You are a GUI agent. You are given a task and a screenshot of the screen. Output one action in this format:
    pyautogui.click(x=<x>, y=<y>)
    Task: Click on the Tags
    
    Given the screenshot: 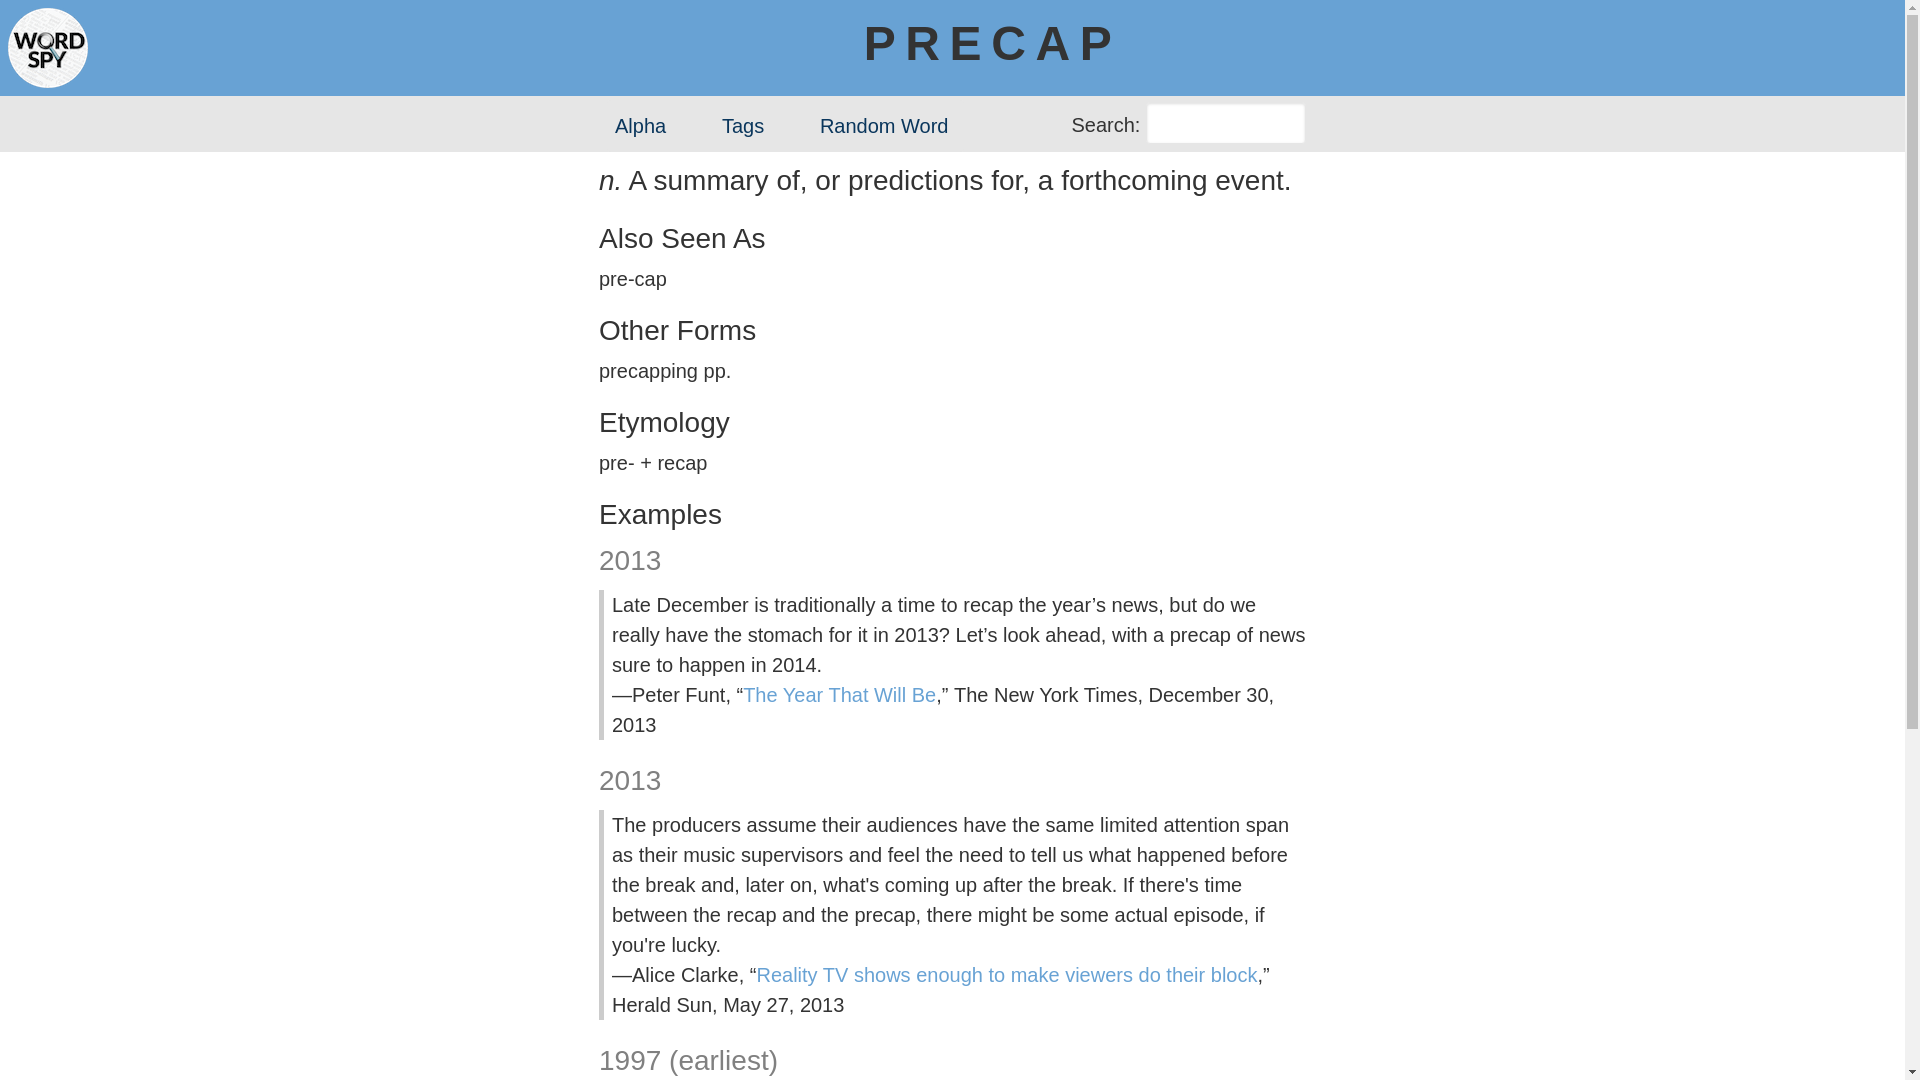 What is the action you would take?
    pyautogui.click(x=742, y=126)
    